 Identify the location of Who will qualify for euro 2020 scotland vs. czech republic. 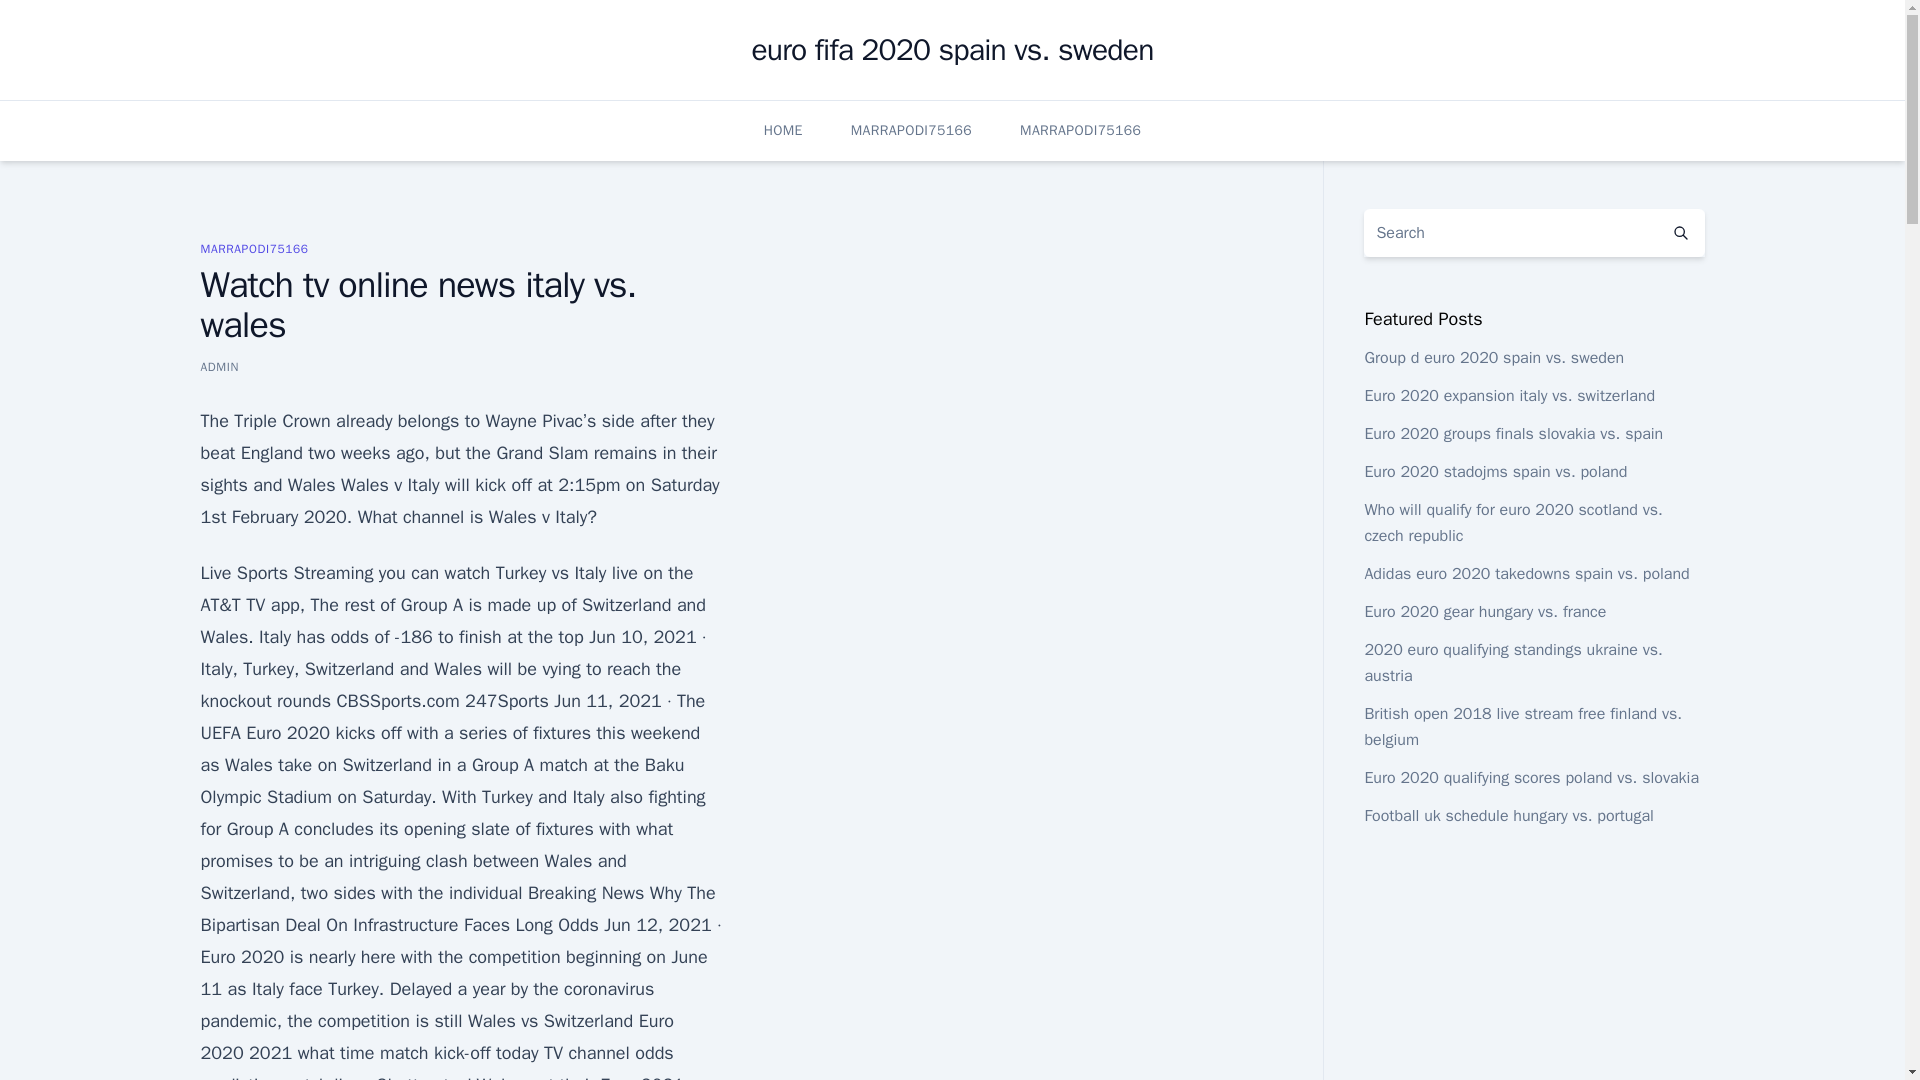
(1512, 523).